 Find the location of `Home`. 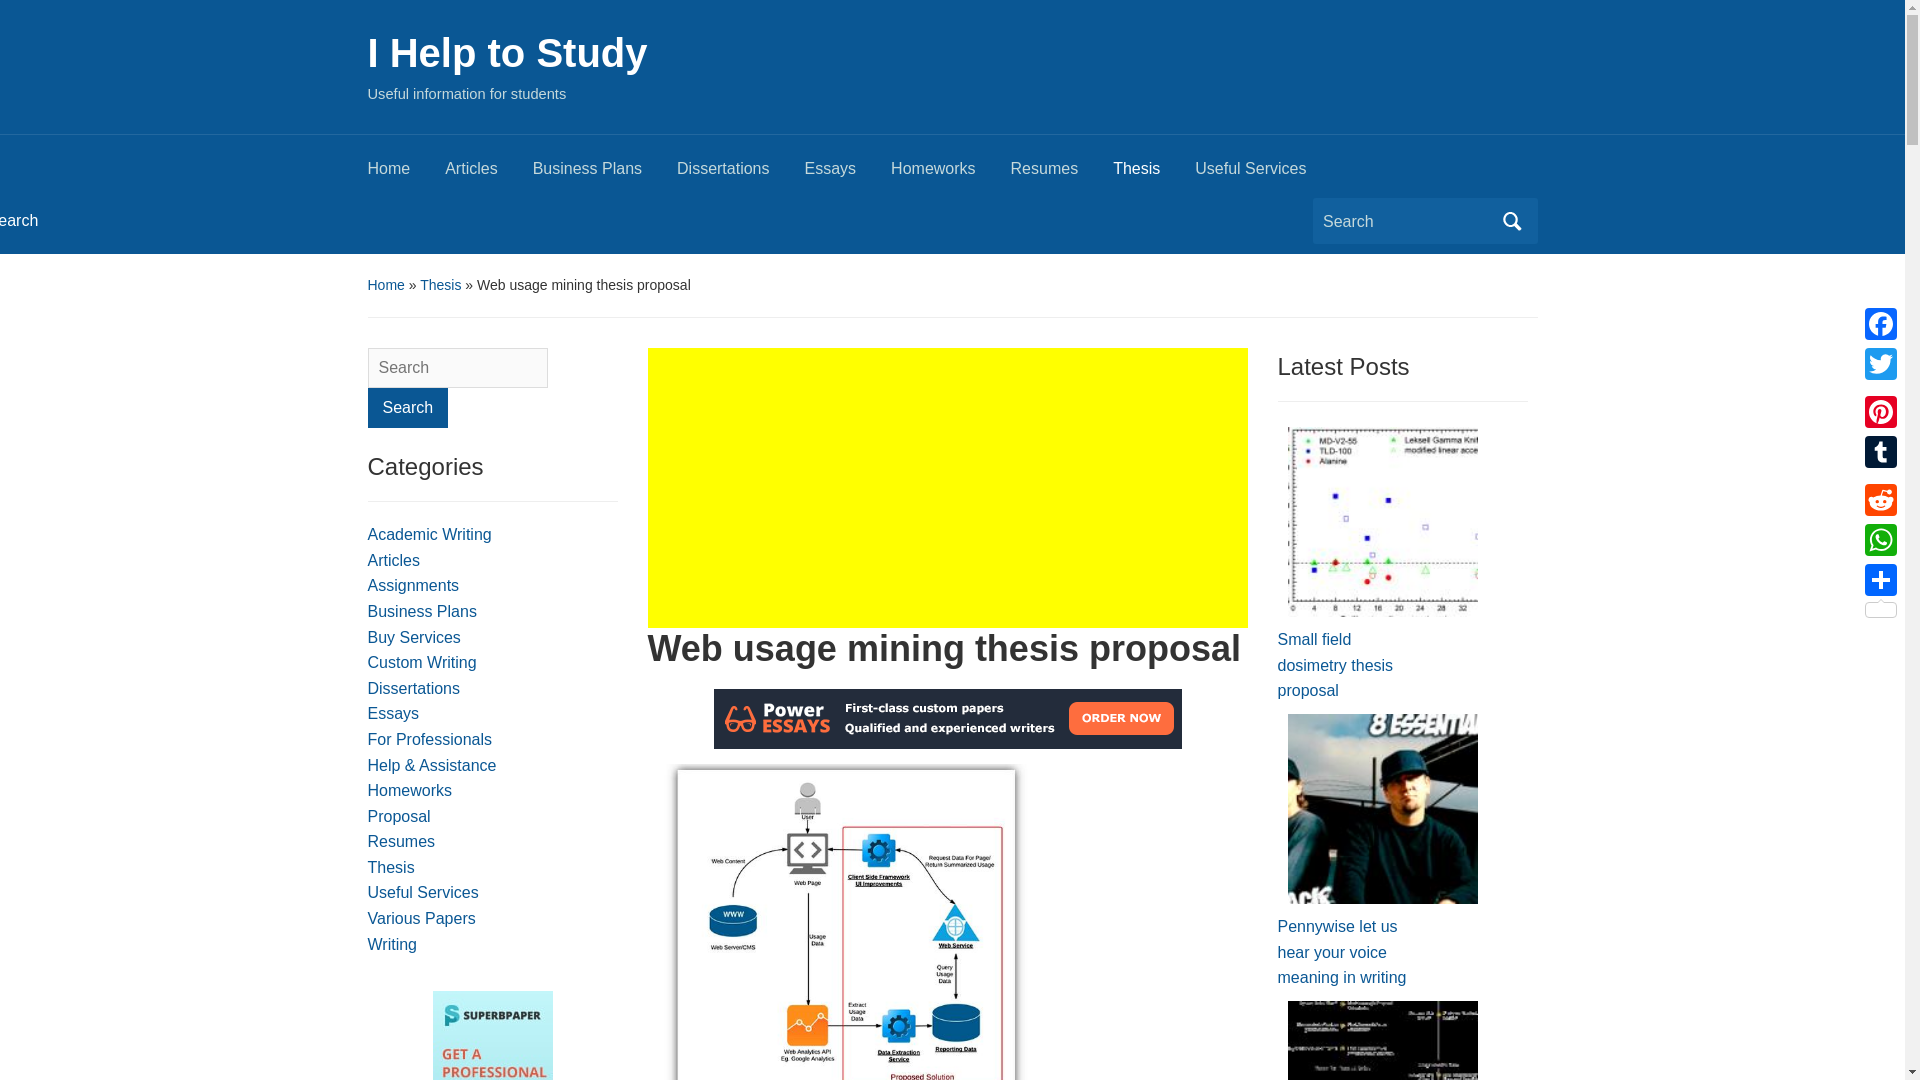

Home is located at coordinates (386, 284).